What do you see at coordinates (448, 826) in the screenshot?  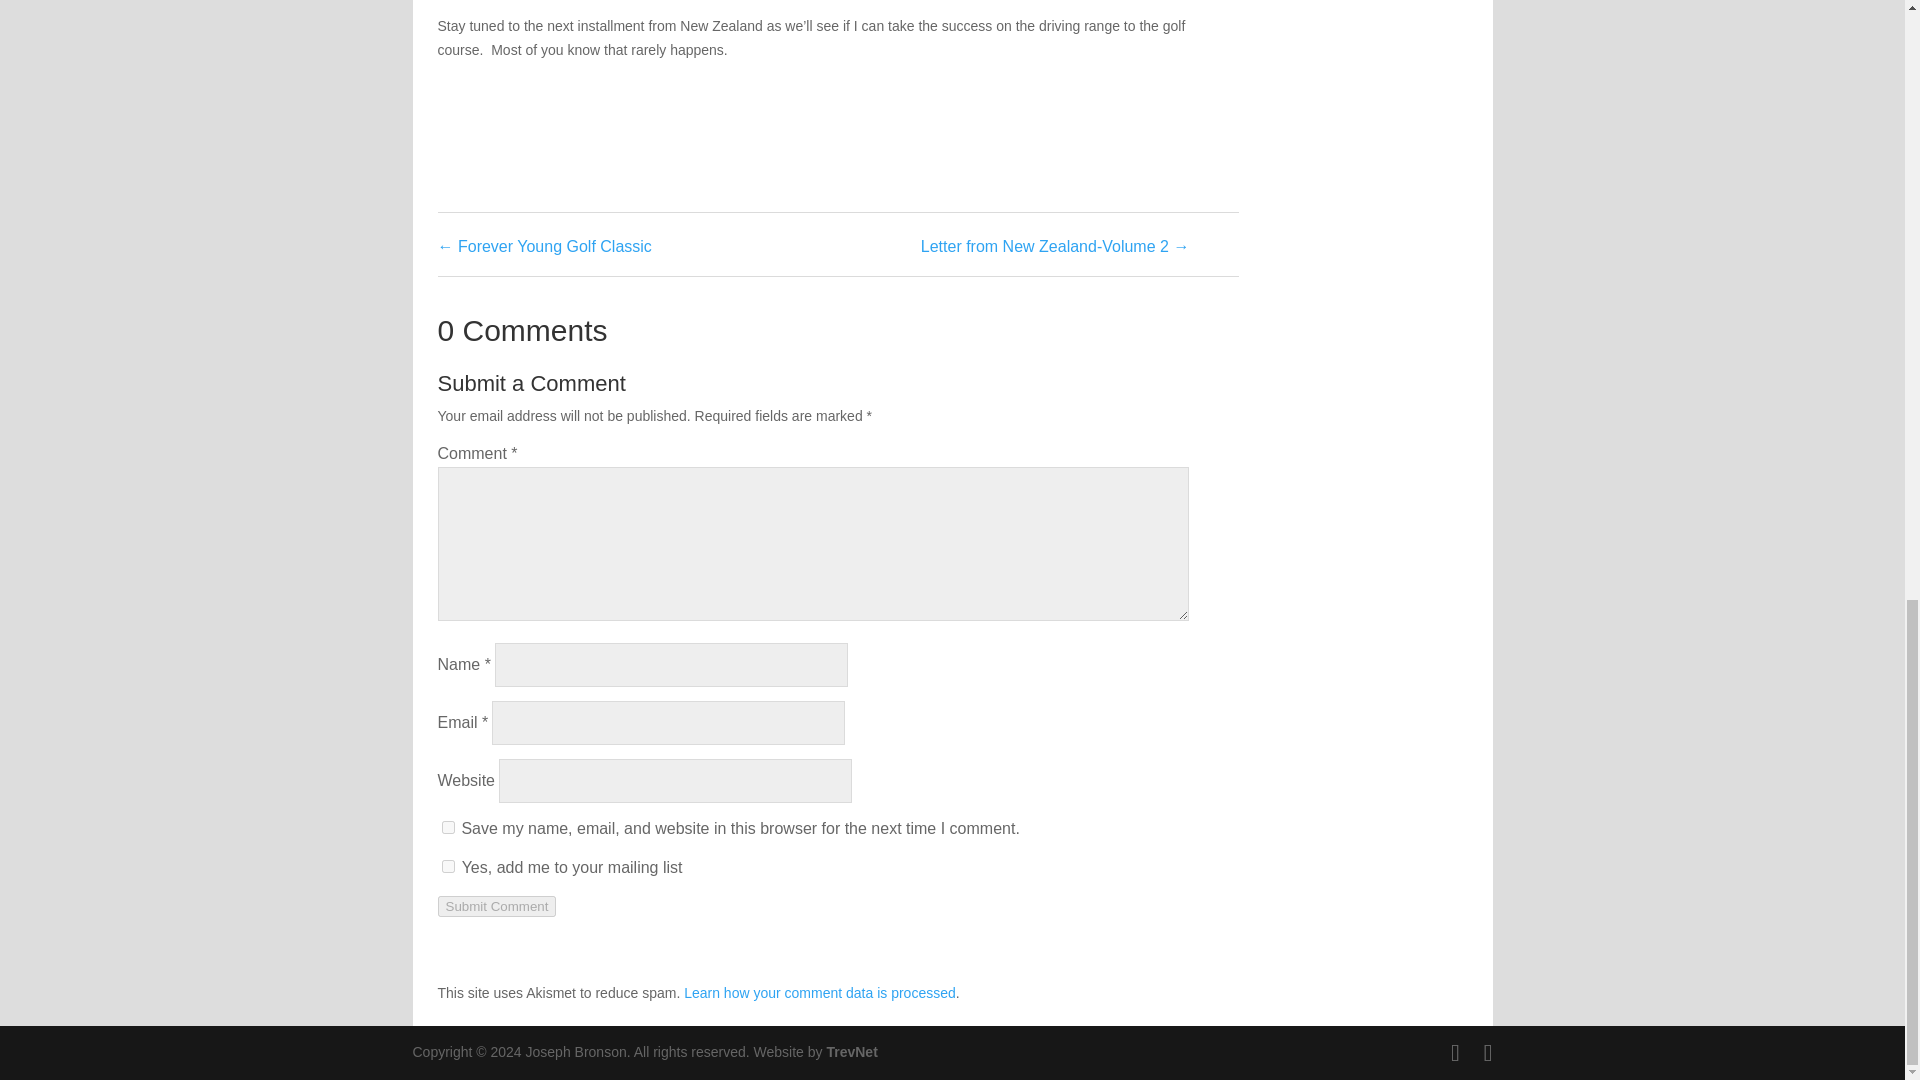 I see `yes` at bounding box center [448, 826].